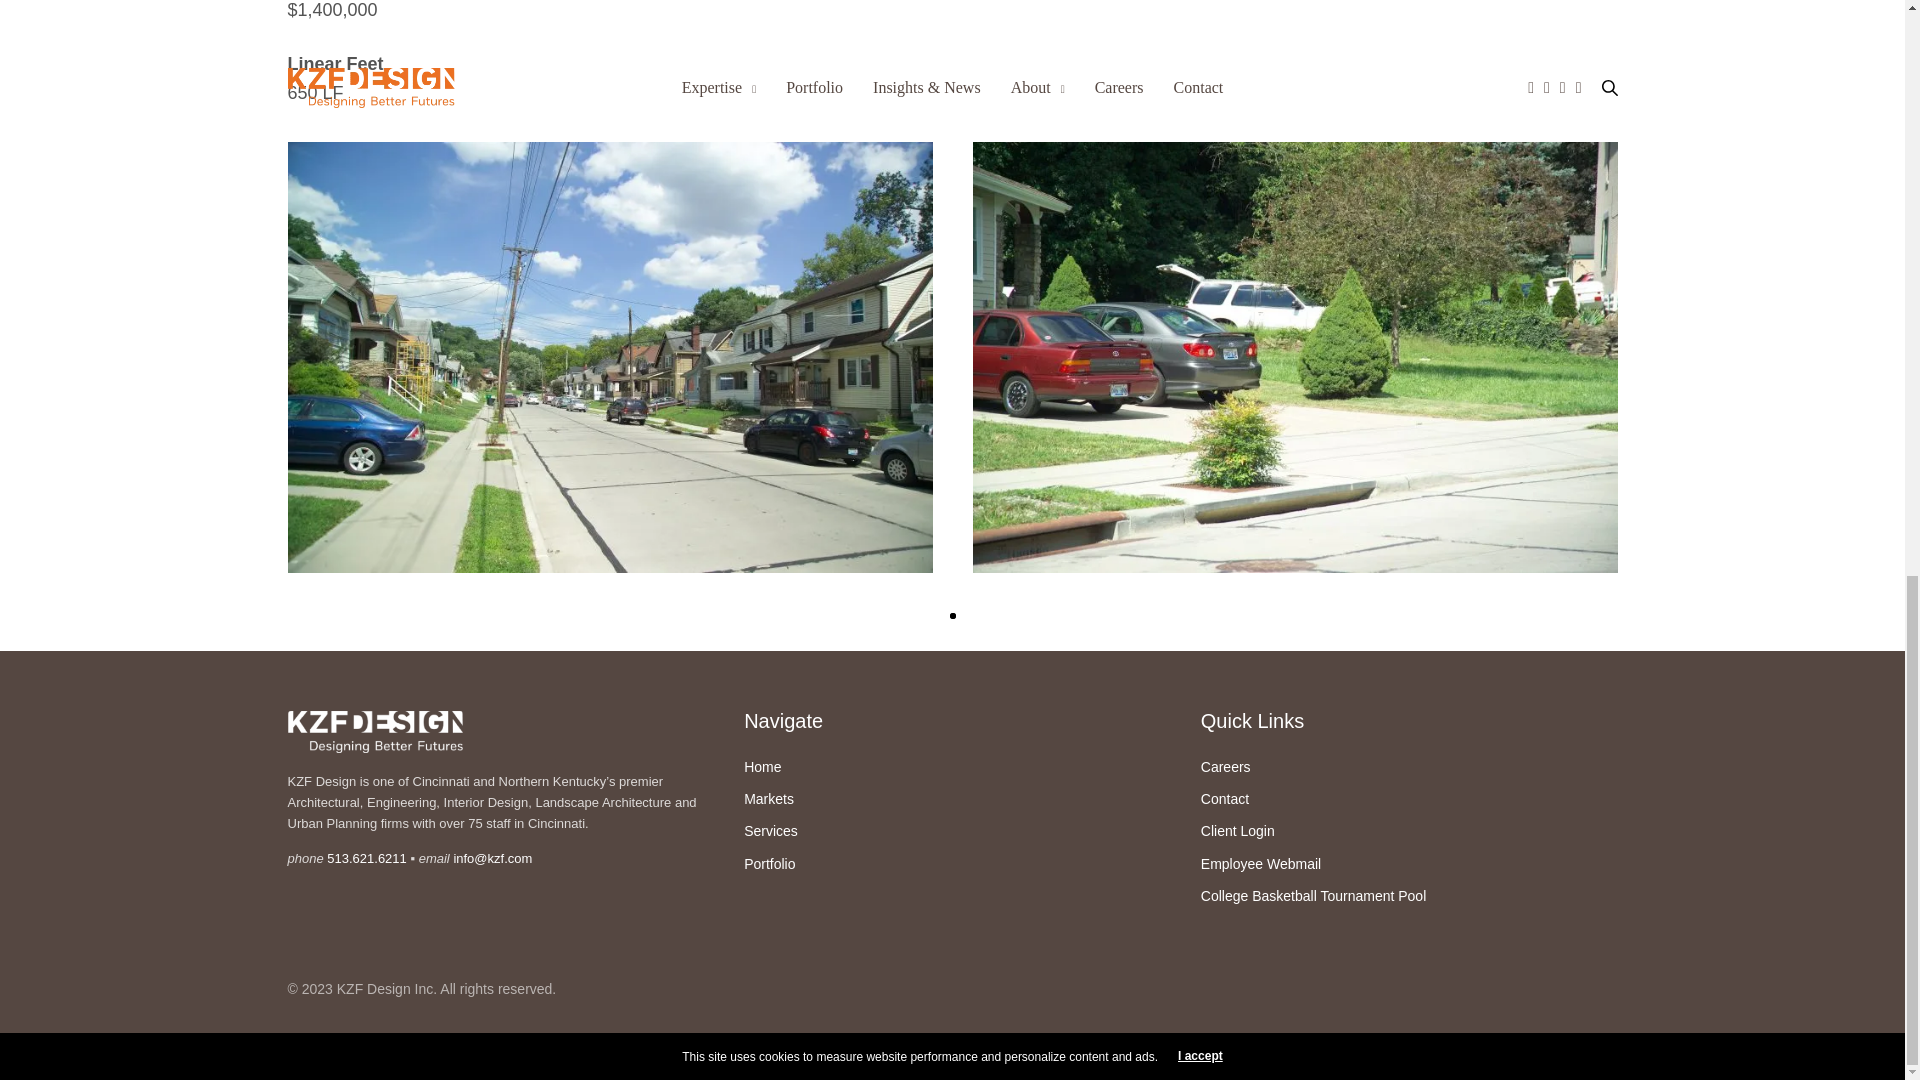 Image resolution: width=1920 pixels, height=1080 pixels. What do you see at coordinates (769, 864) in the screenshot?
I see `Portfolio` at bounding box center [769, 864].